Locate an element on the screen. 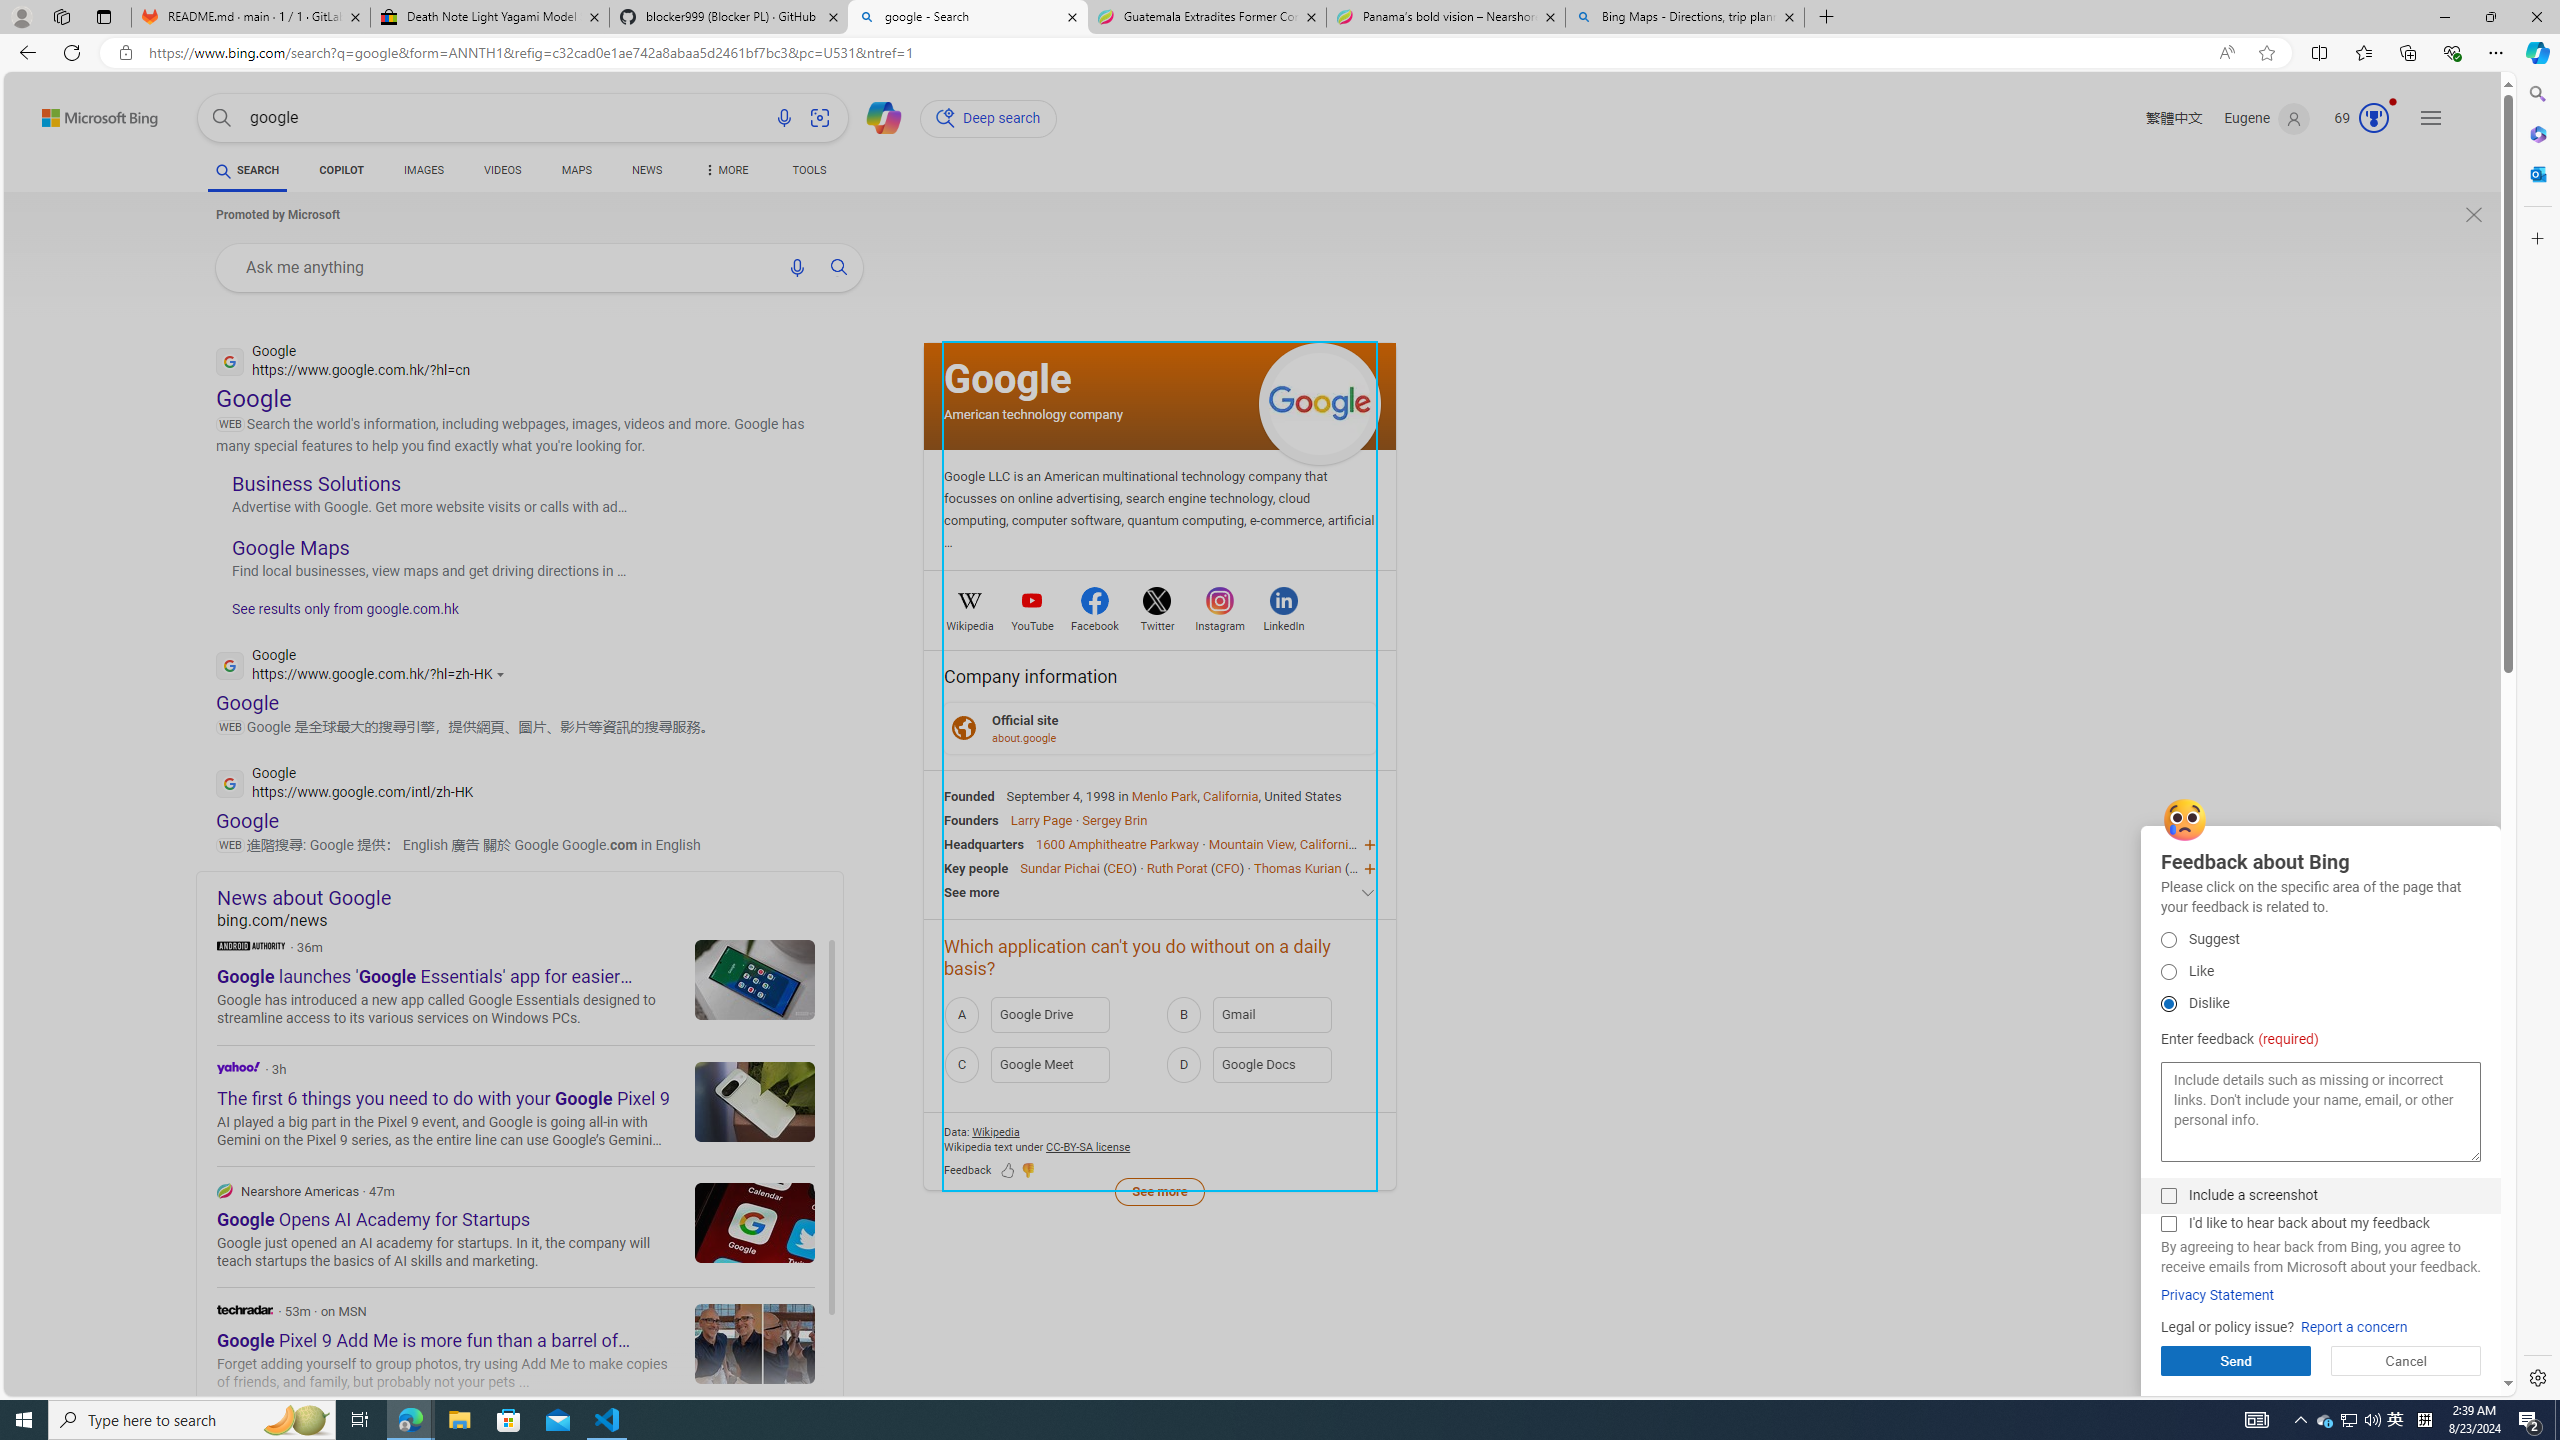 The width and height of the screenshot is (2560, 1440). Include a screenshot is located at coordinates (2168, 1196).